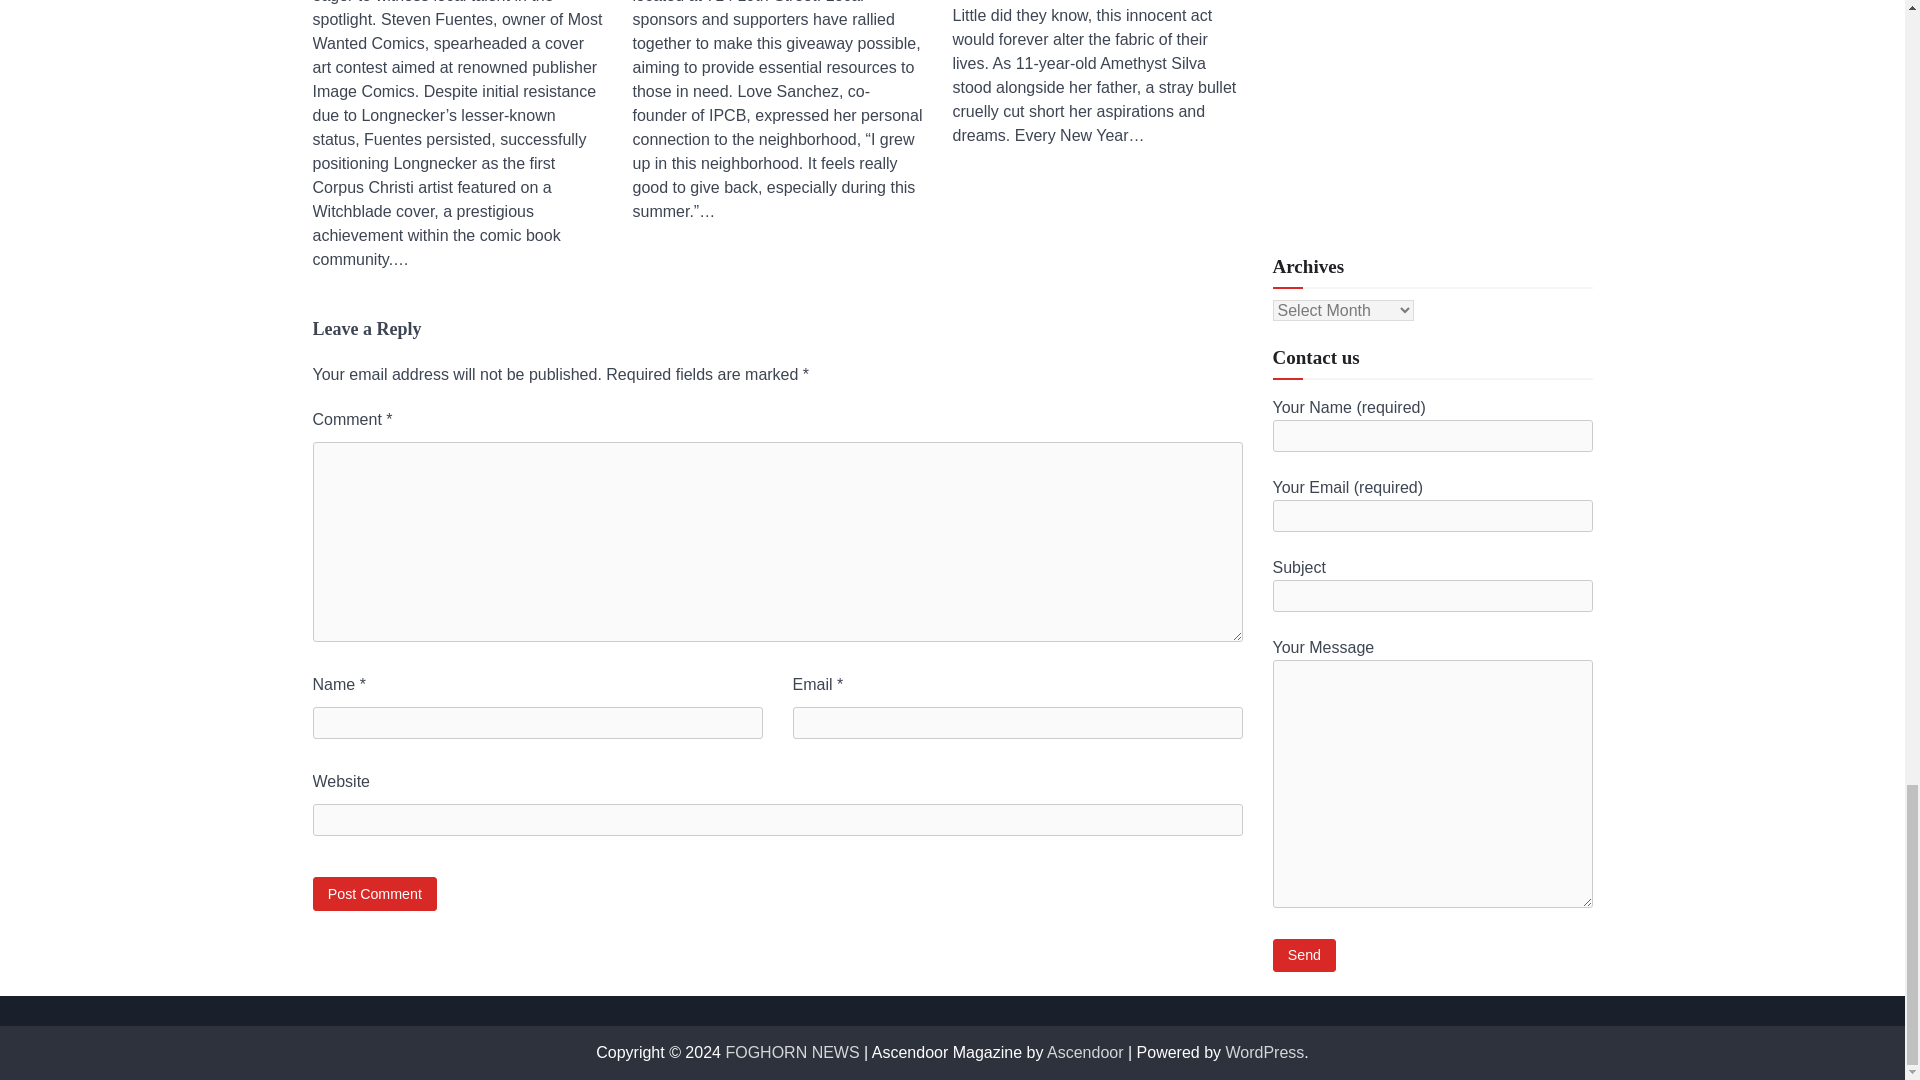 The image size is (1920, 1080). I want to click on Ascendoor, so click(1084, 1052).